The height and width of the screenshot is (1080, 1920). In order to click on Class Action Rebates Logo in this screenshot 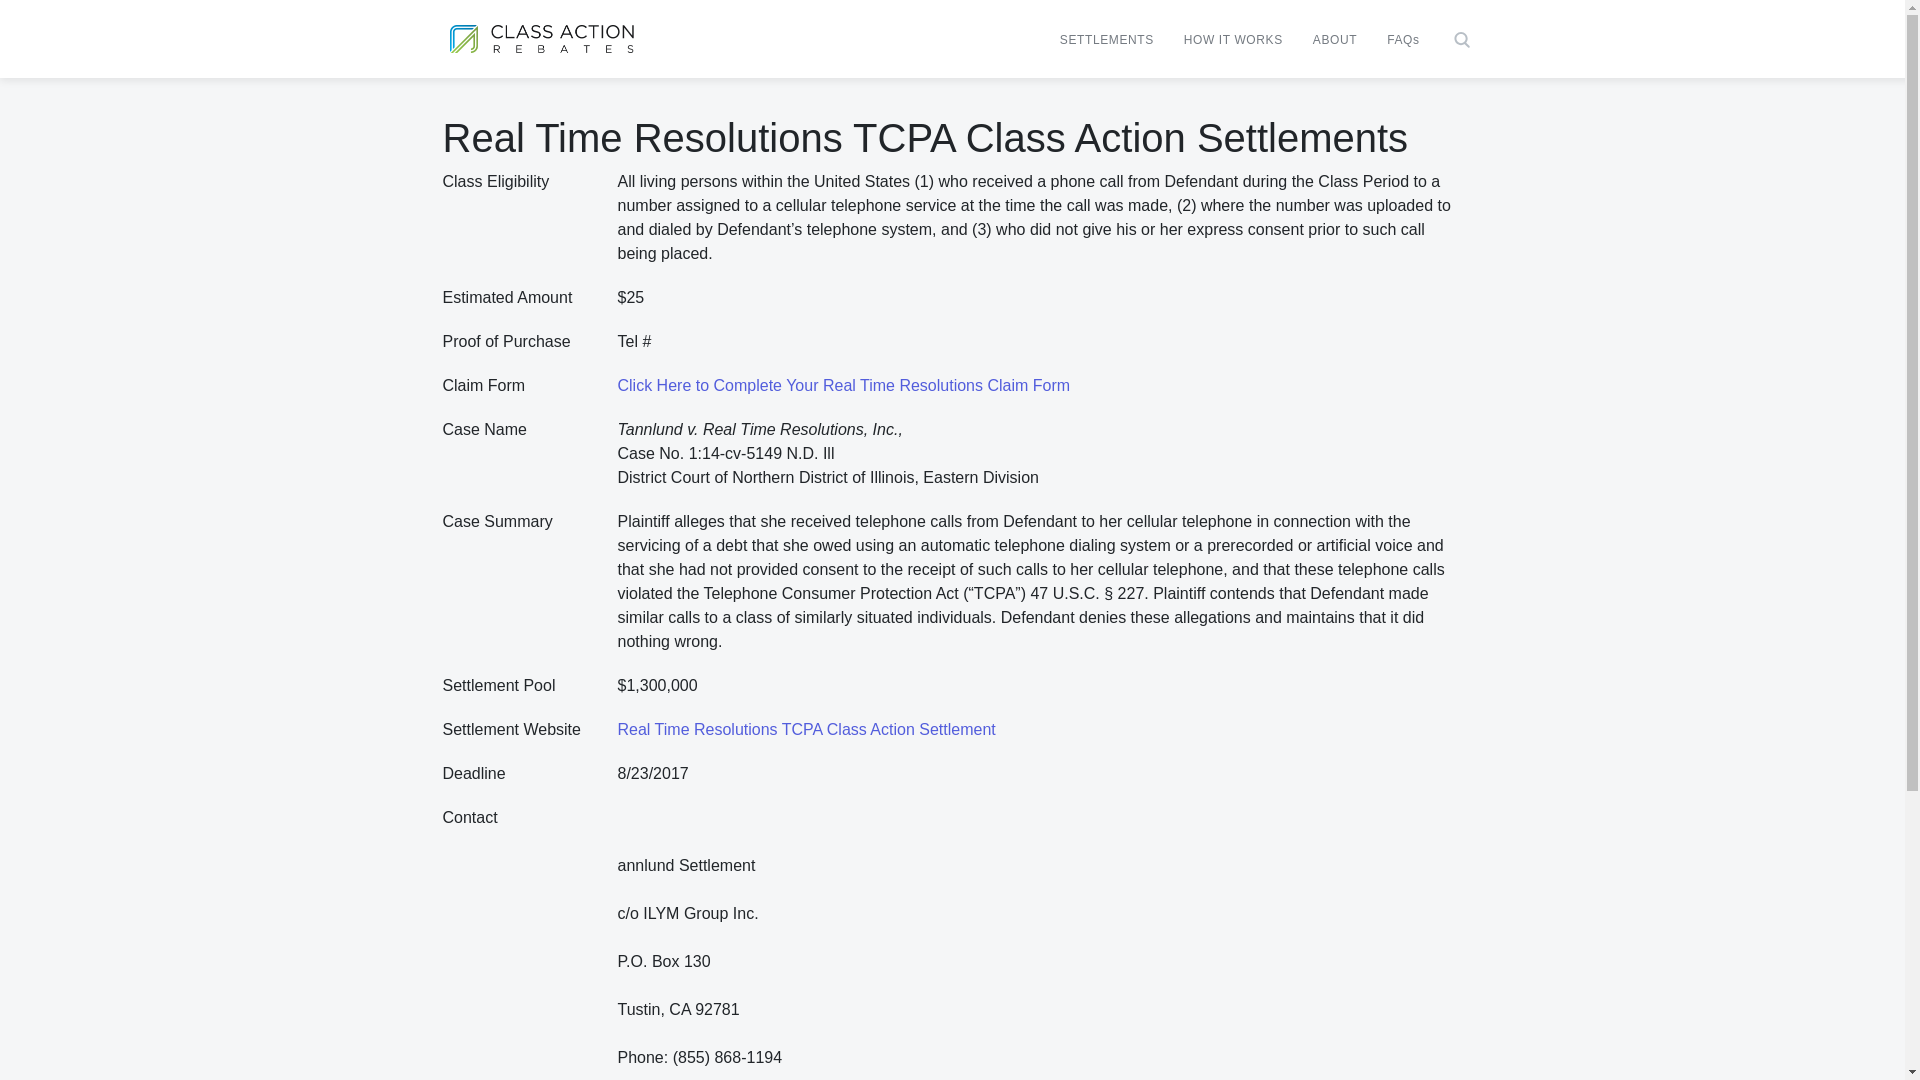, I will do `click(541, 38)`.